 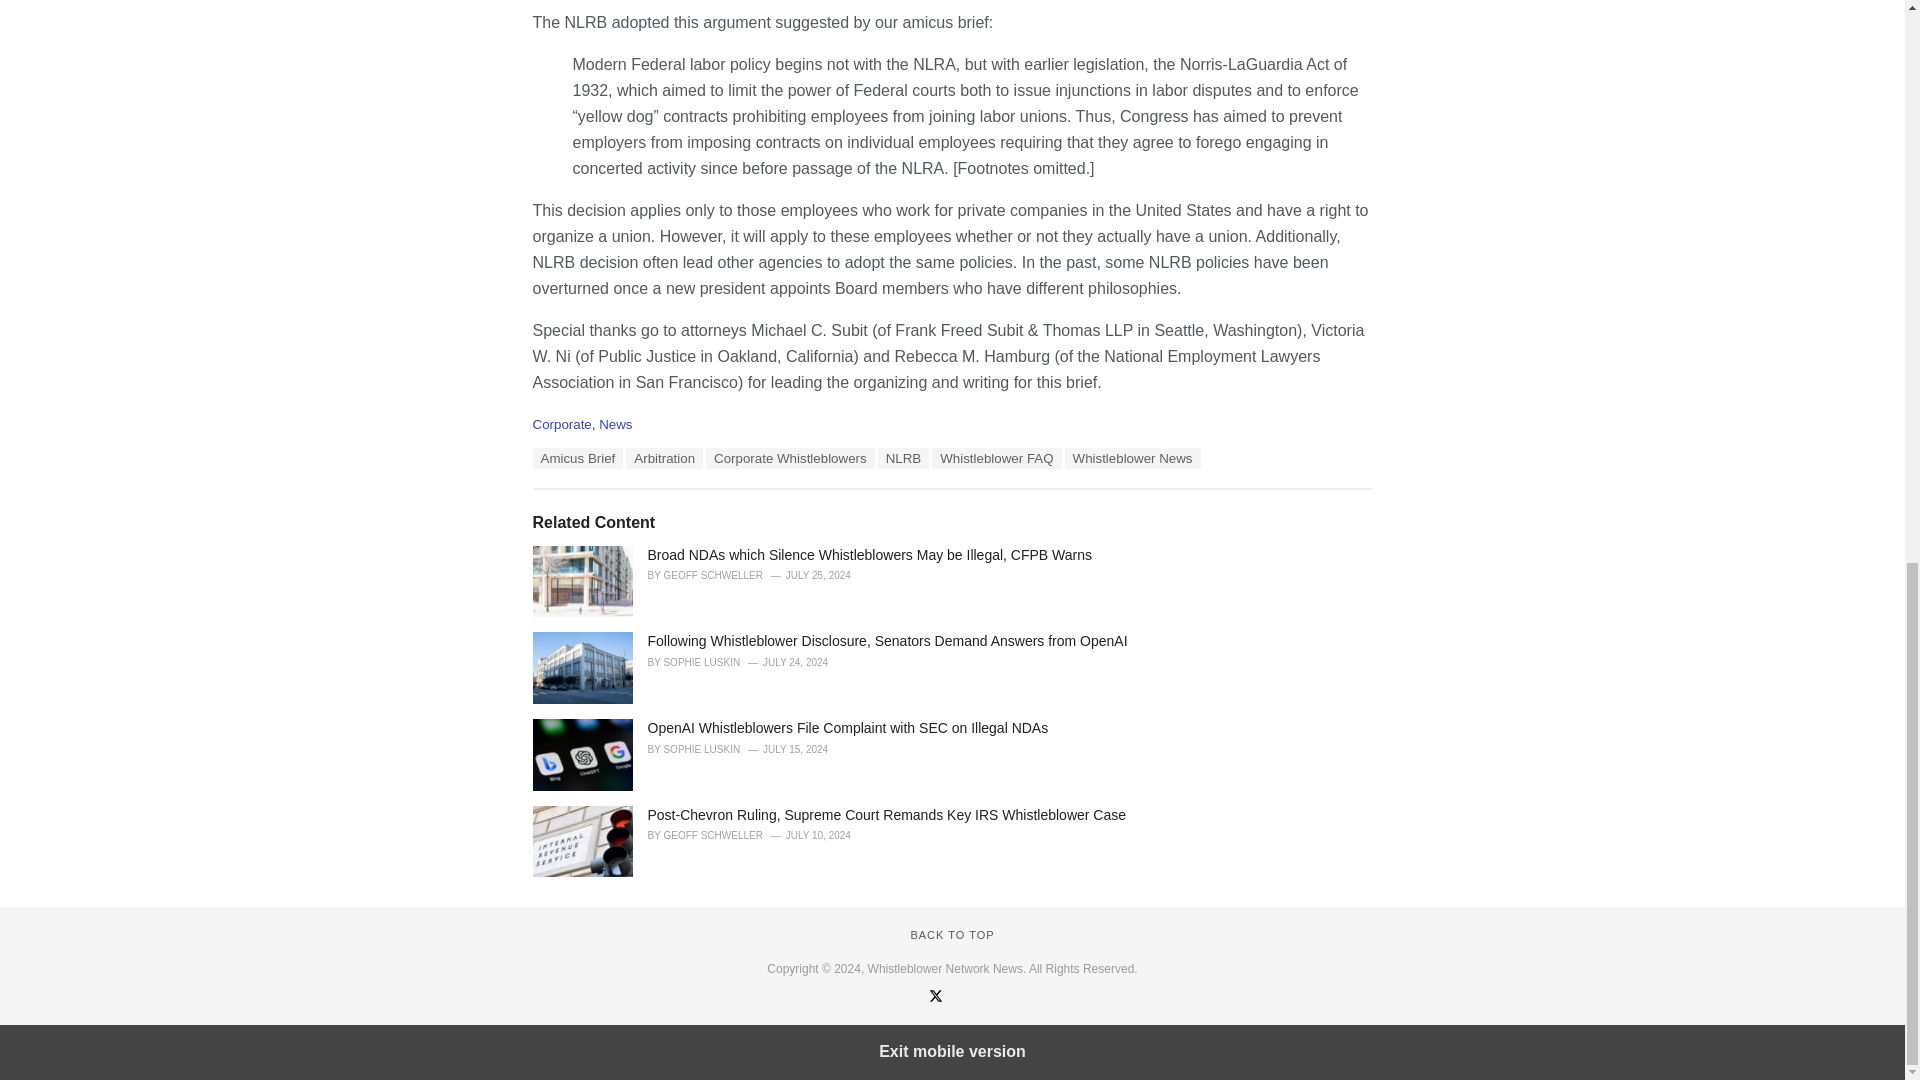 I want to click on Whistleblower News, so click(x=1133, y=458).